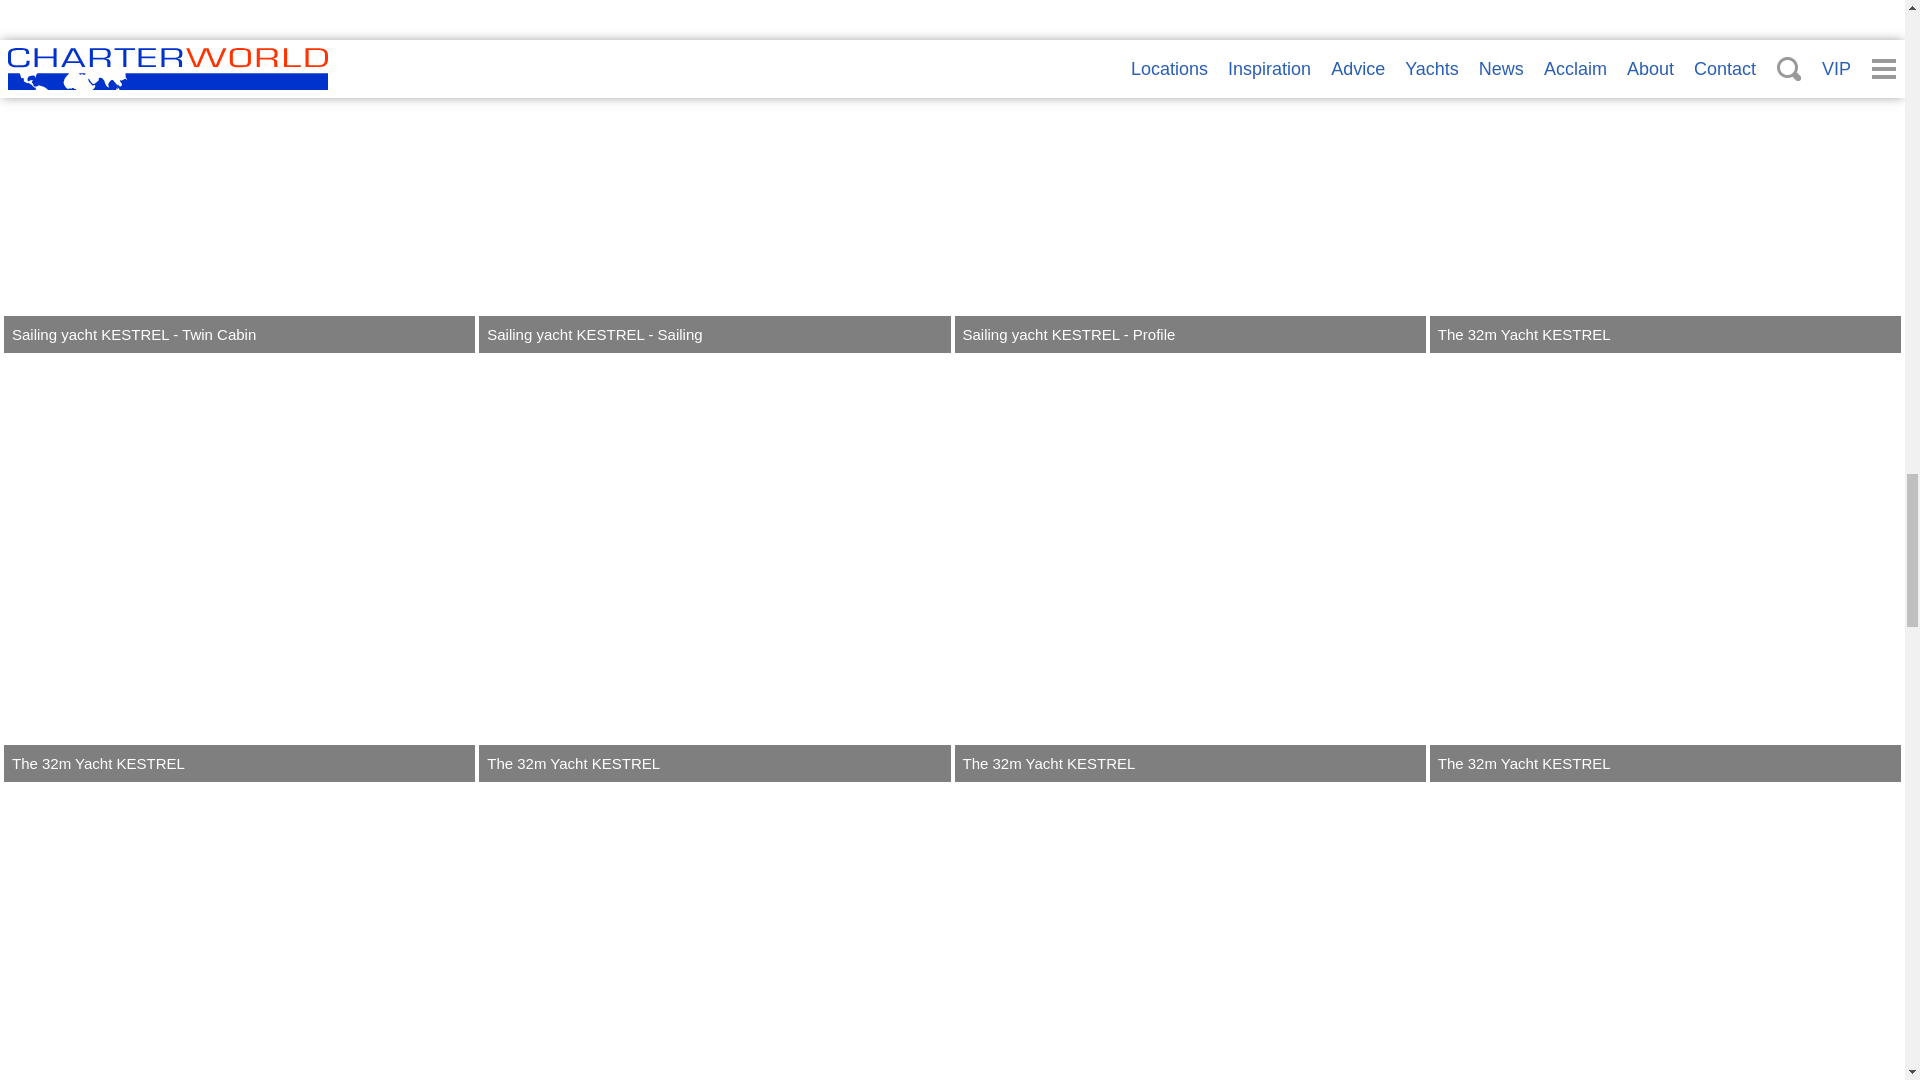  I want to click on Sailing yacht KESTREL -  Sailing, so click(714, 176).